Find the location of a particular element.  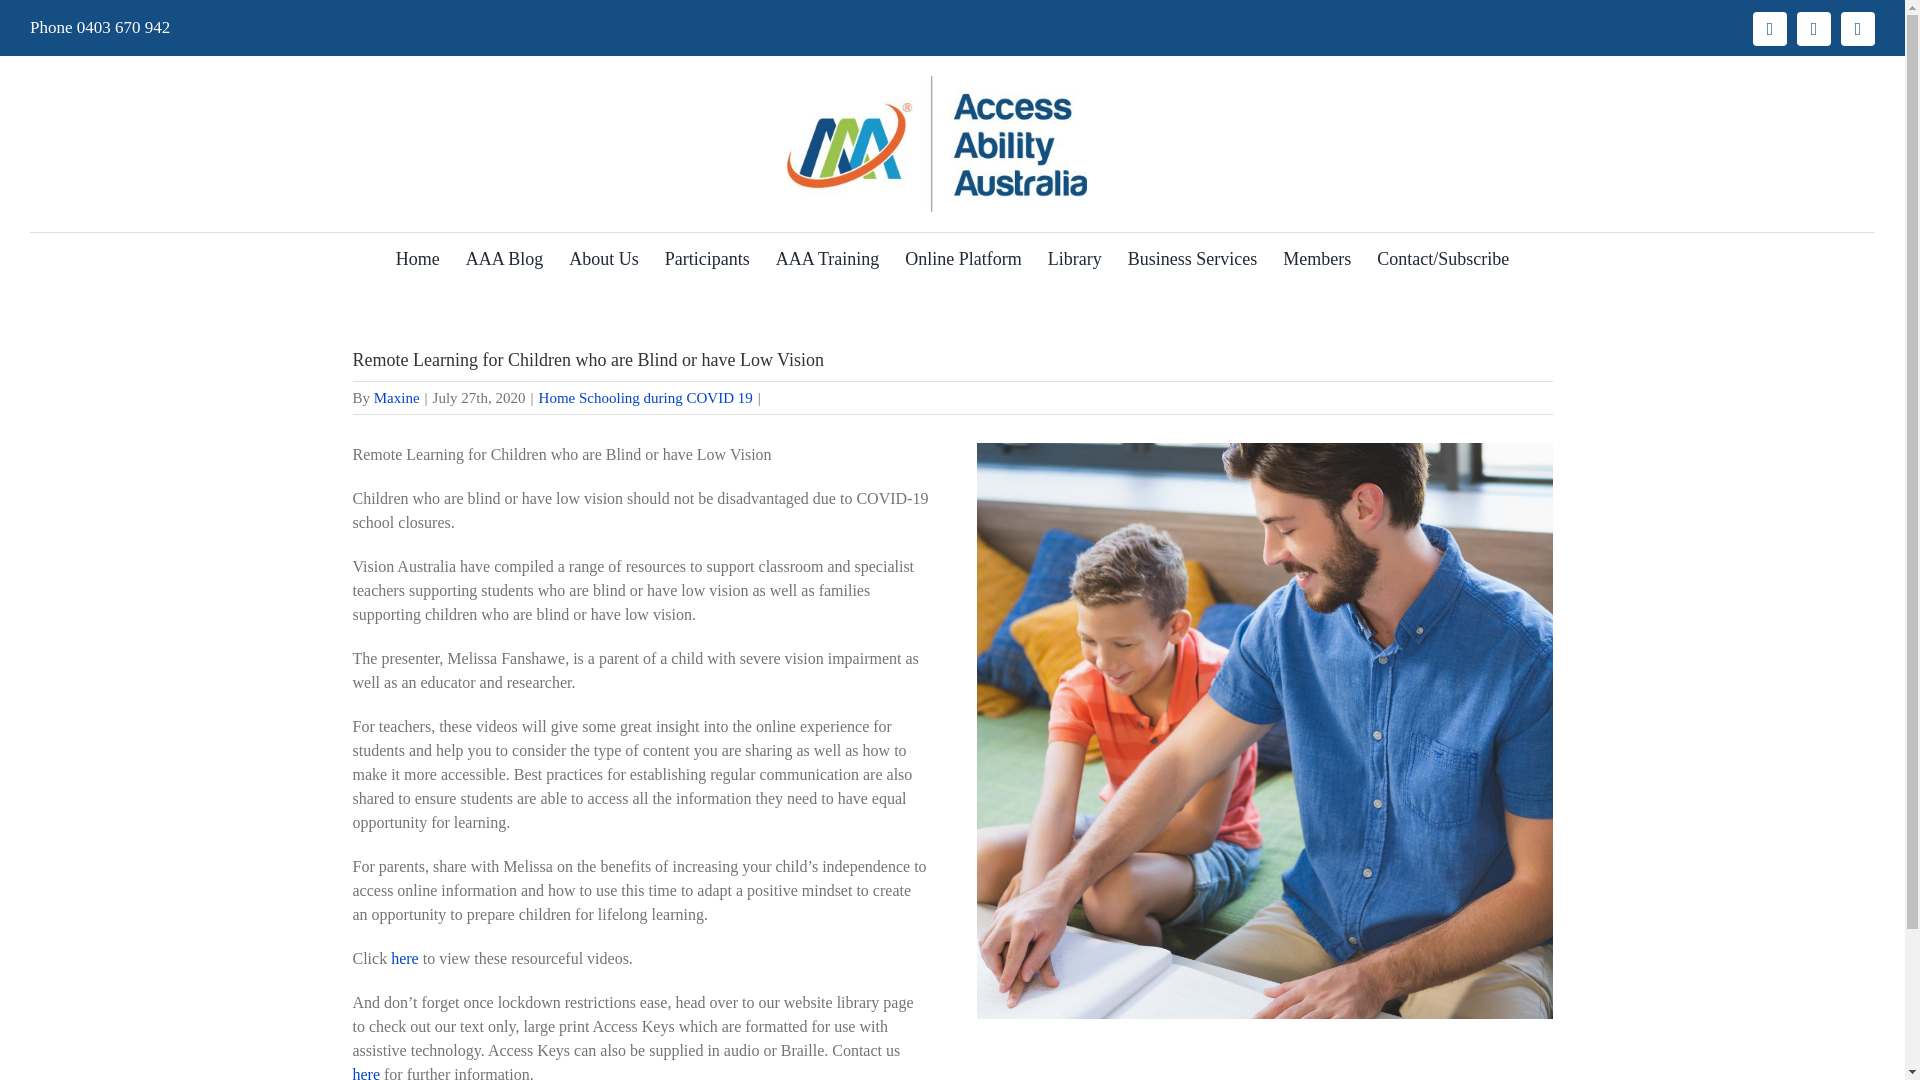

Home Schooling during COVID 19 is located at coordinates (646, 398).